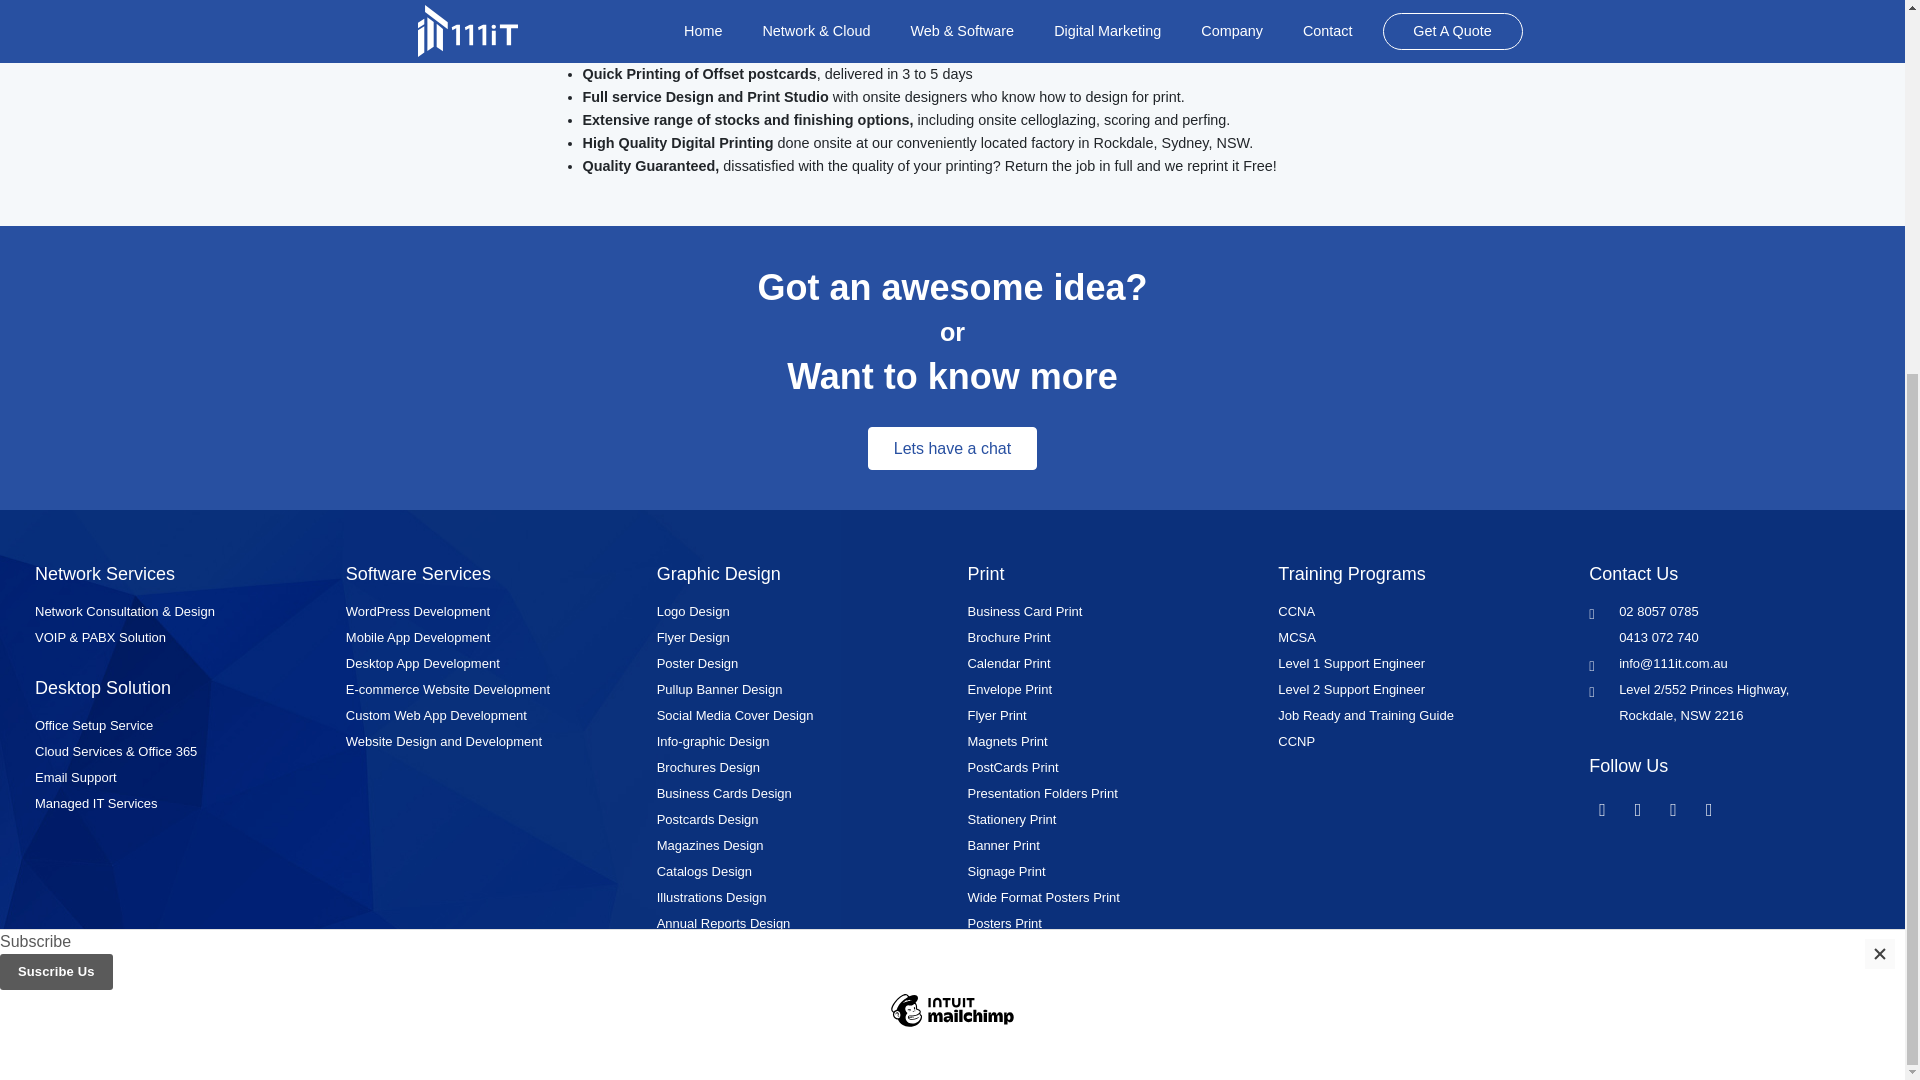 The image size is (1920, 1080). Describe the element at coordinates (436, 715) in the screenshot. I see `Custom Web App Development` at that location.